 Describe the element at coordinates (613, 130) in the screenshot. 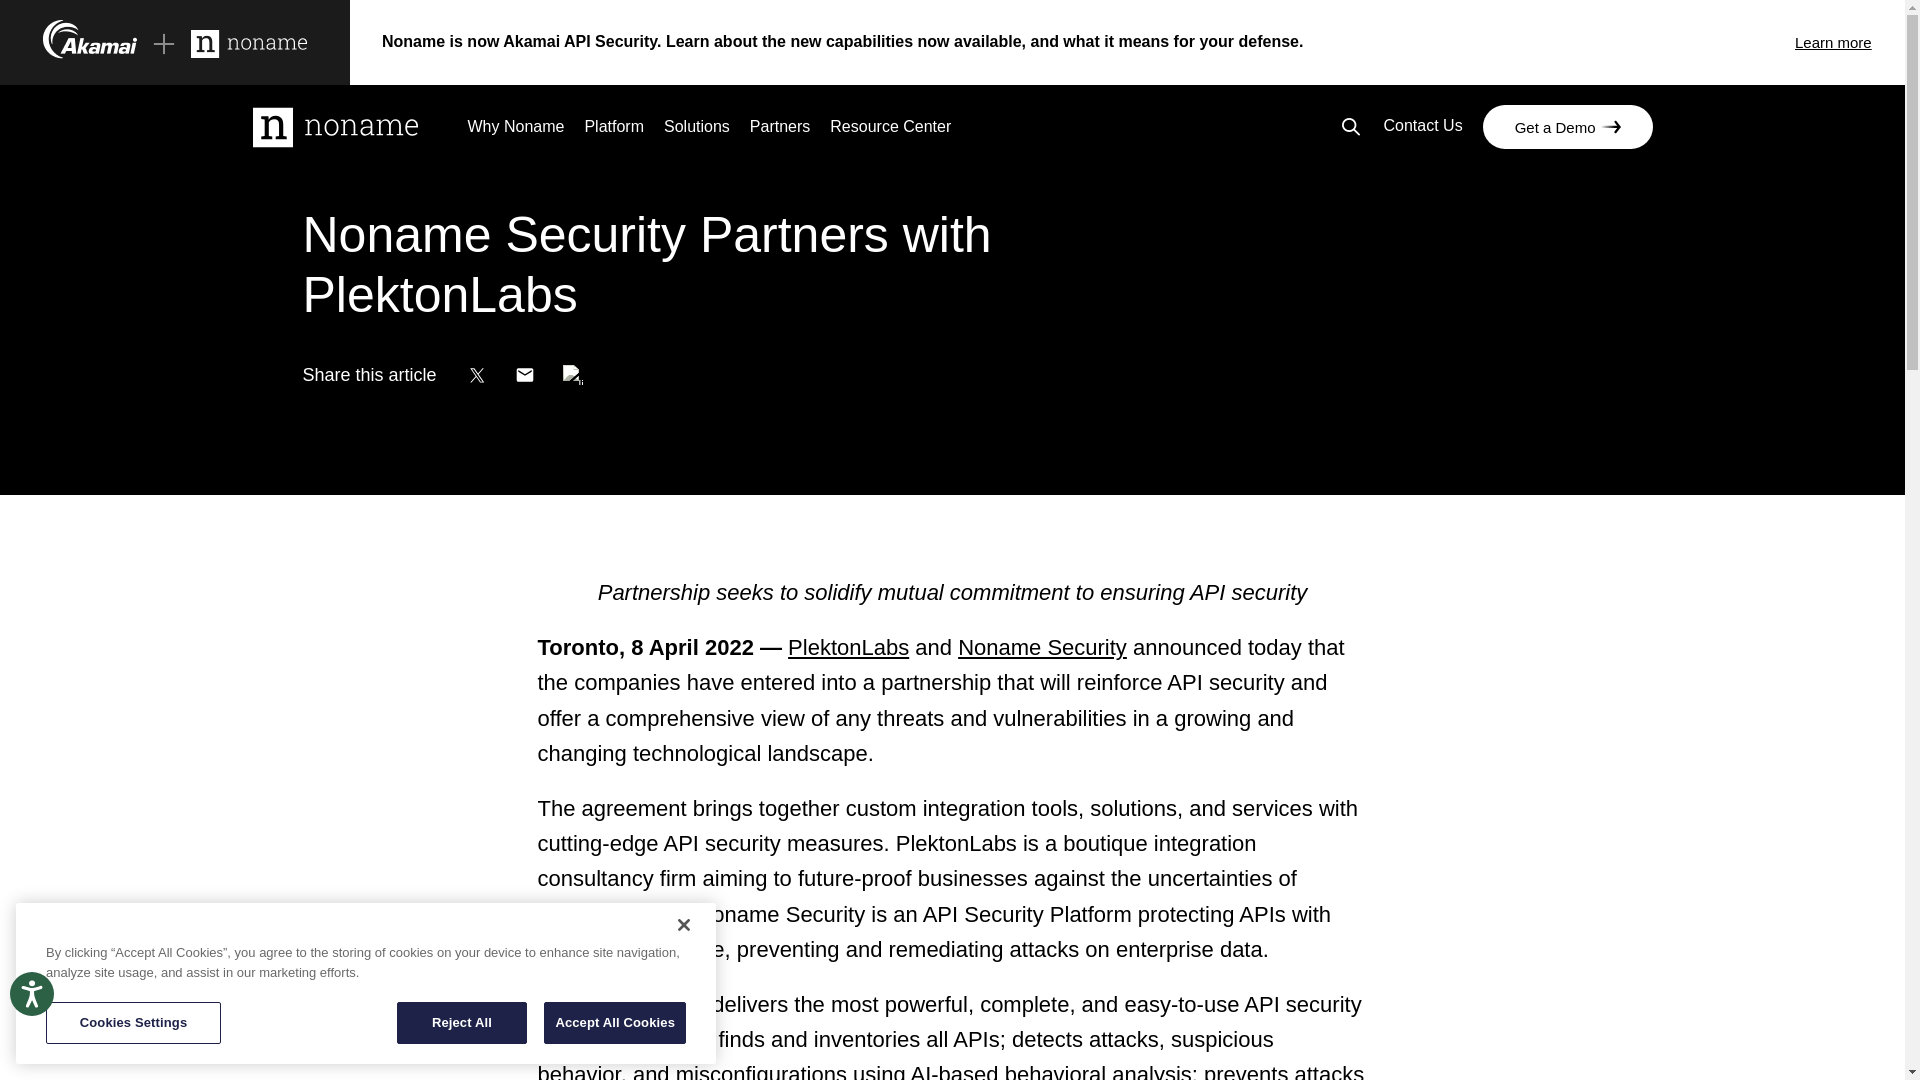

I see `Platform` at that location.